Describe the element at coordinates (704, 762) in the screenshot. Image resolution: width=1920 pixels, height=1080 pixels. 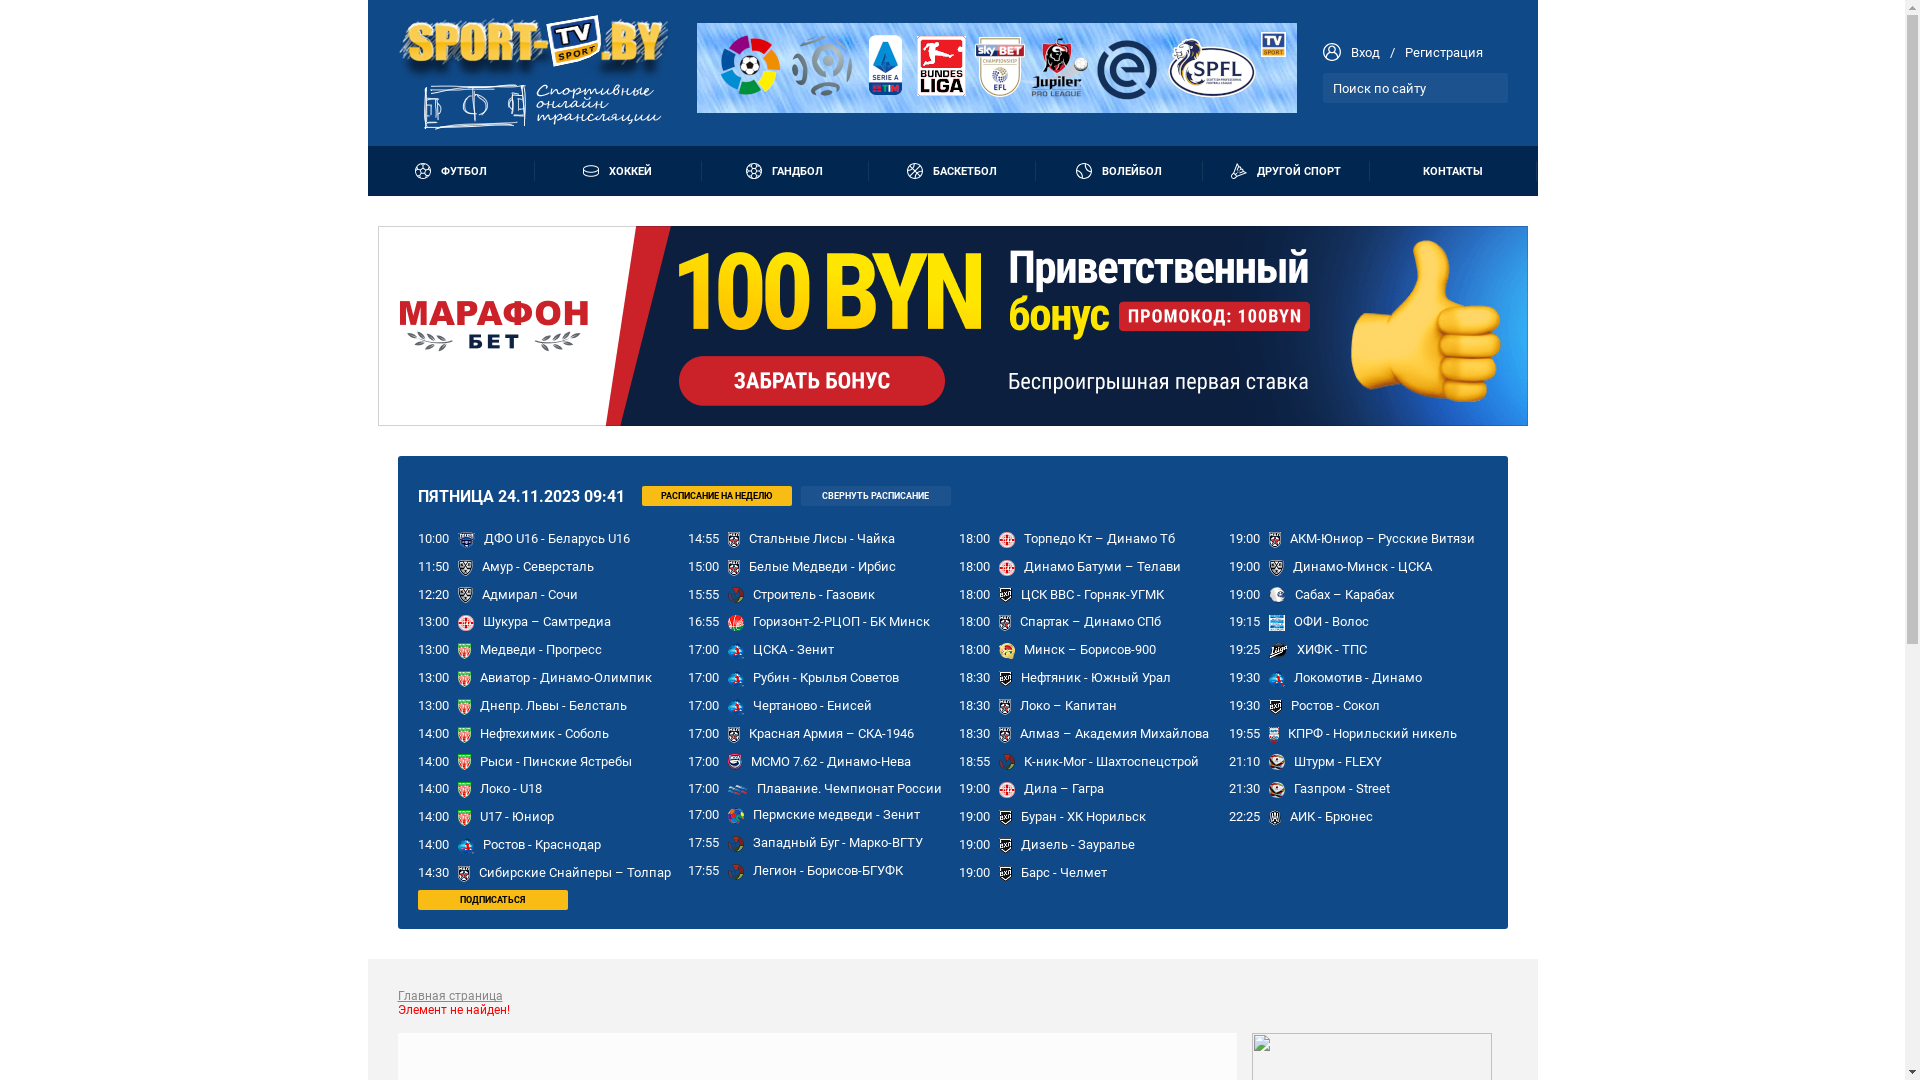
I see `17:00` at that location.